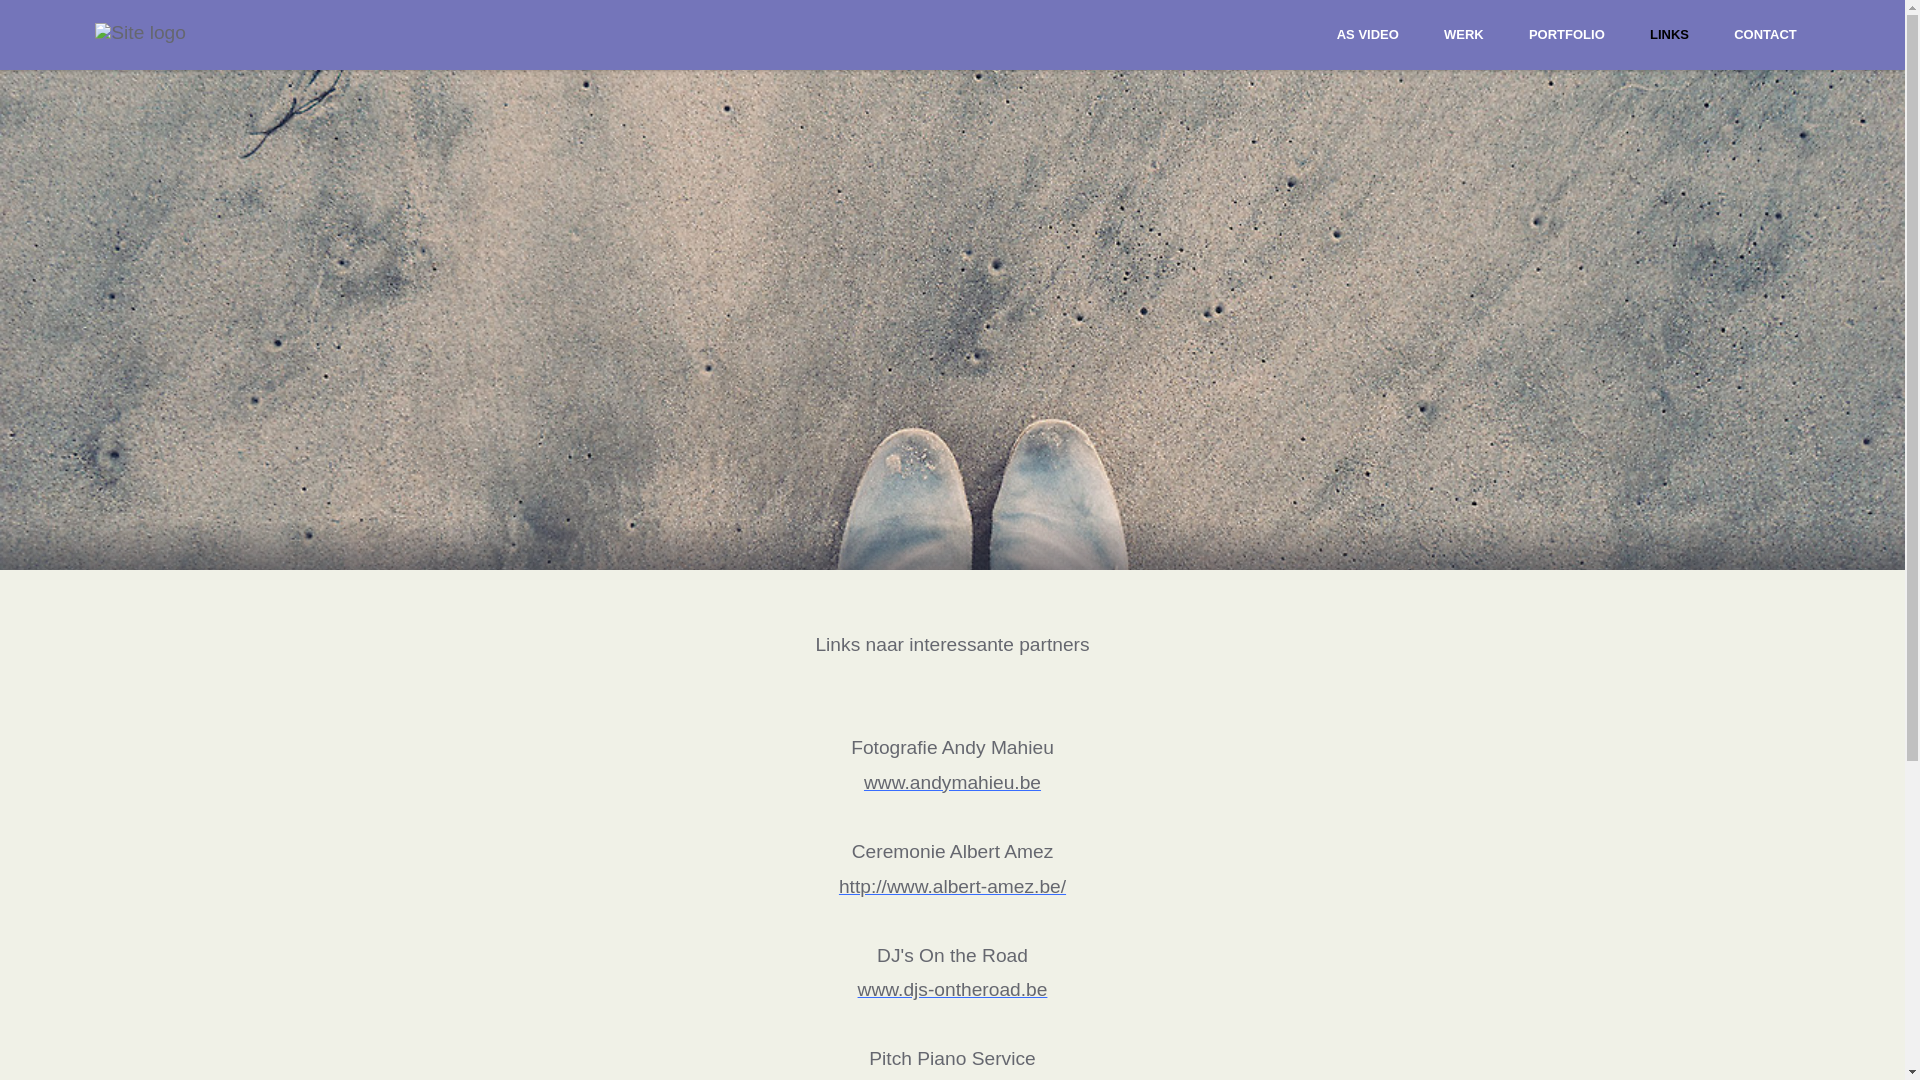  Describe the element at coordinates (953, 990) in the screenshot. I see `www.djs-ontheroad.be` at that location.